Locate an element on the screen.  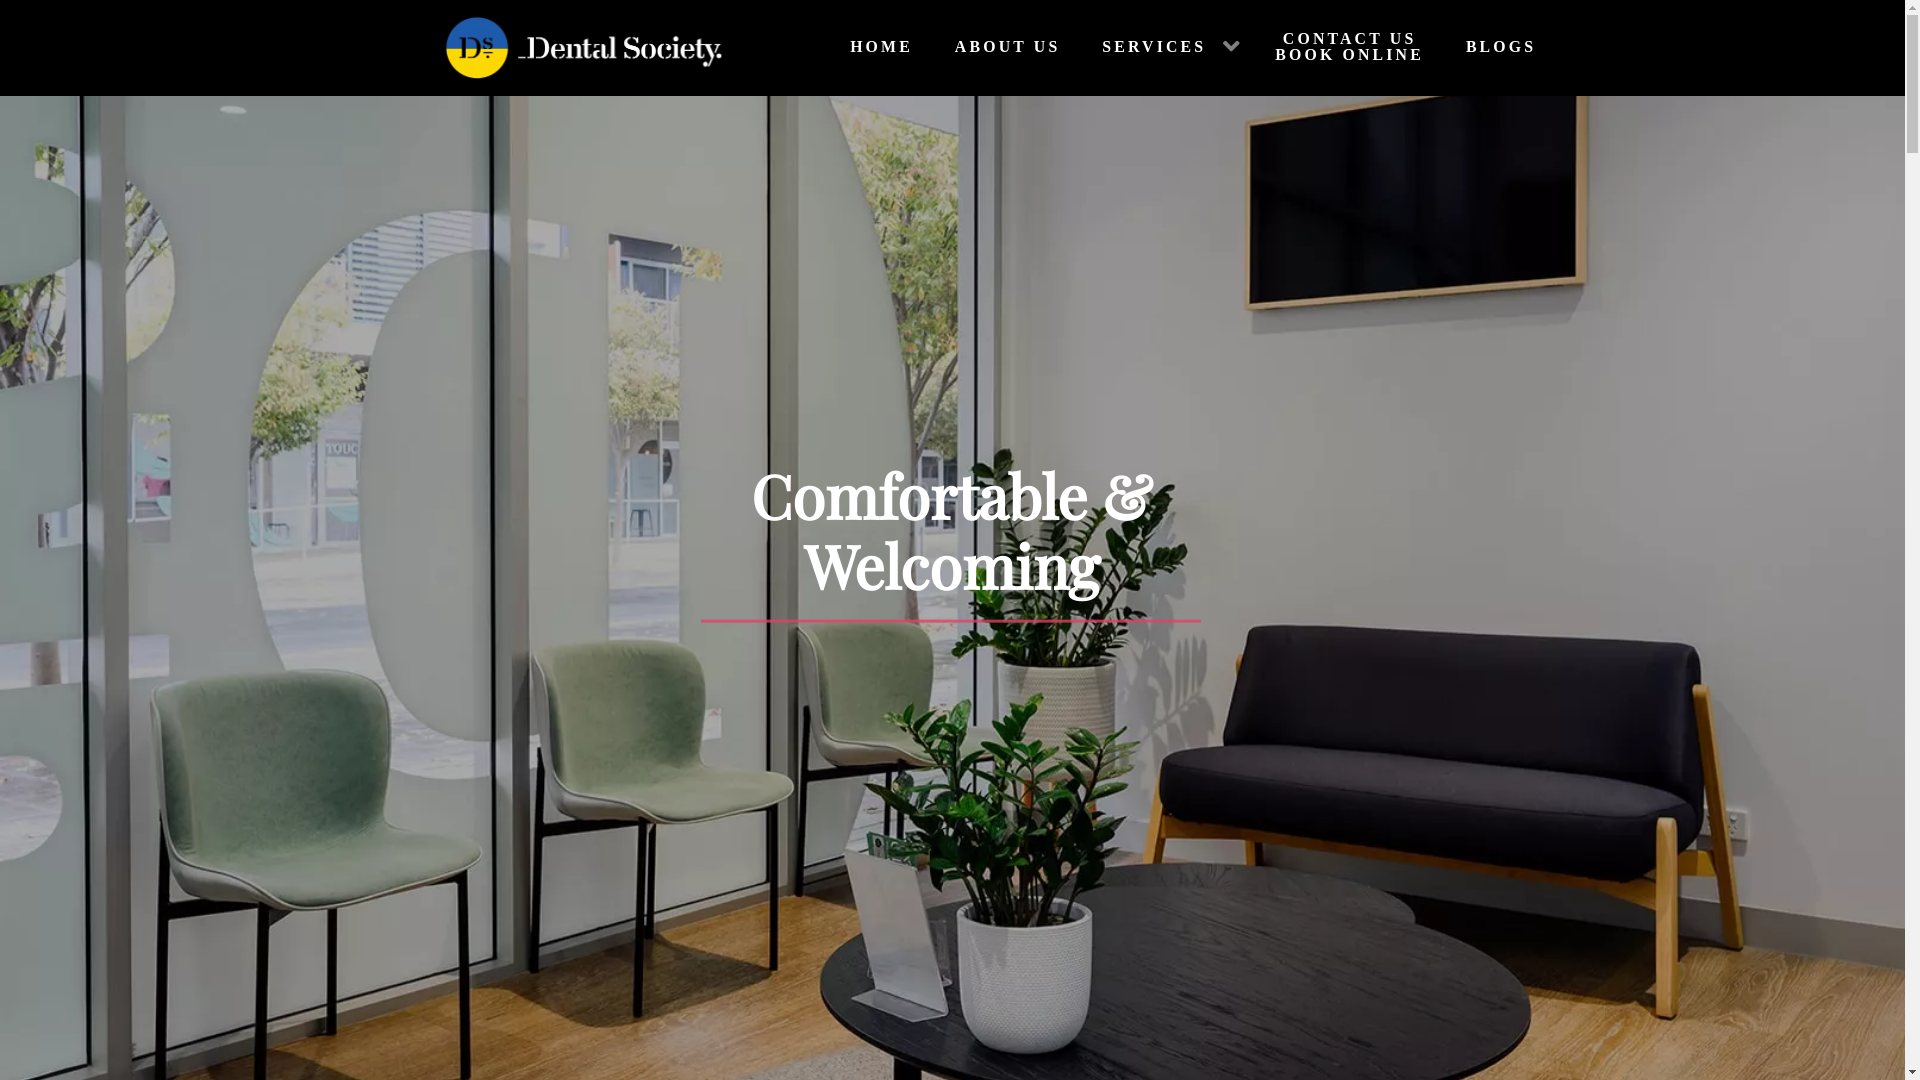
BLOGS is located at coordinates (1496, 48).